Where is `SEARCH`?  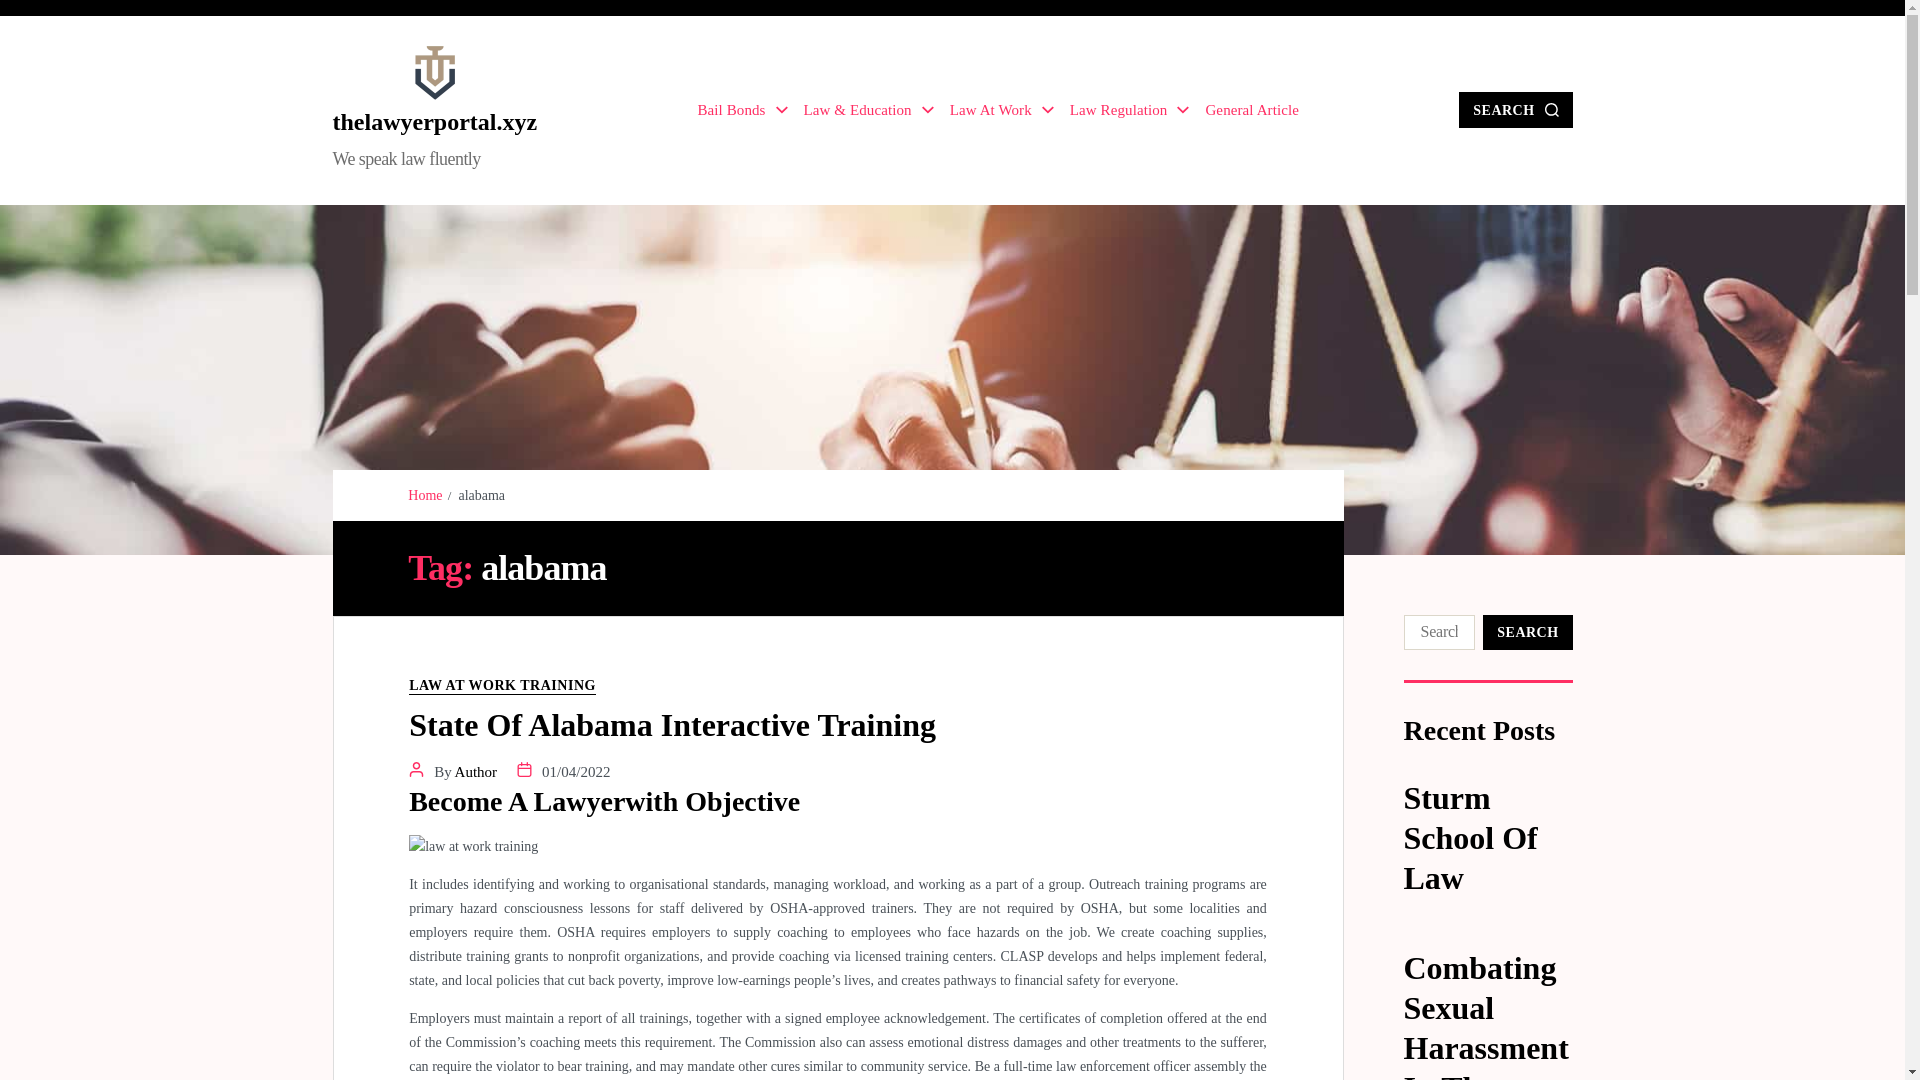 SEARCH is located at coordinates (1516, 110).